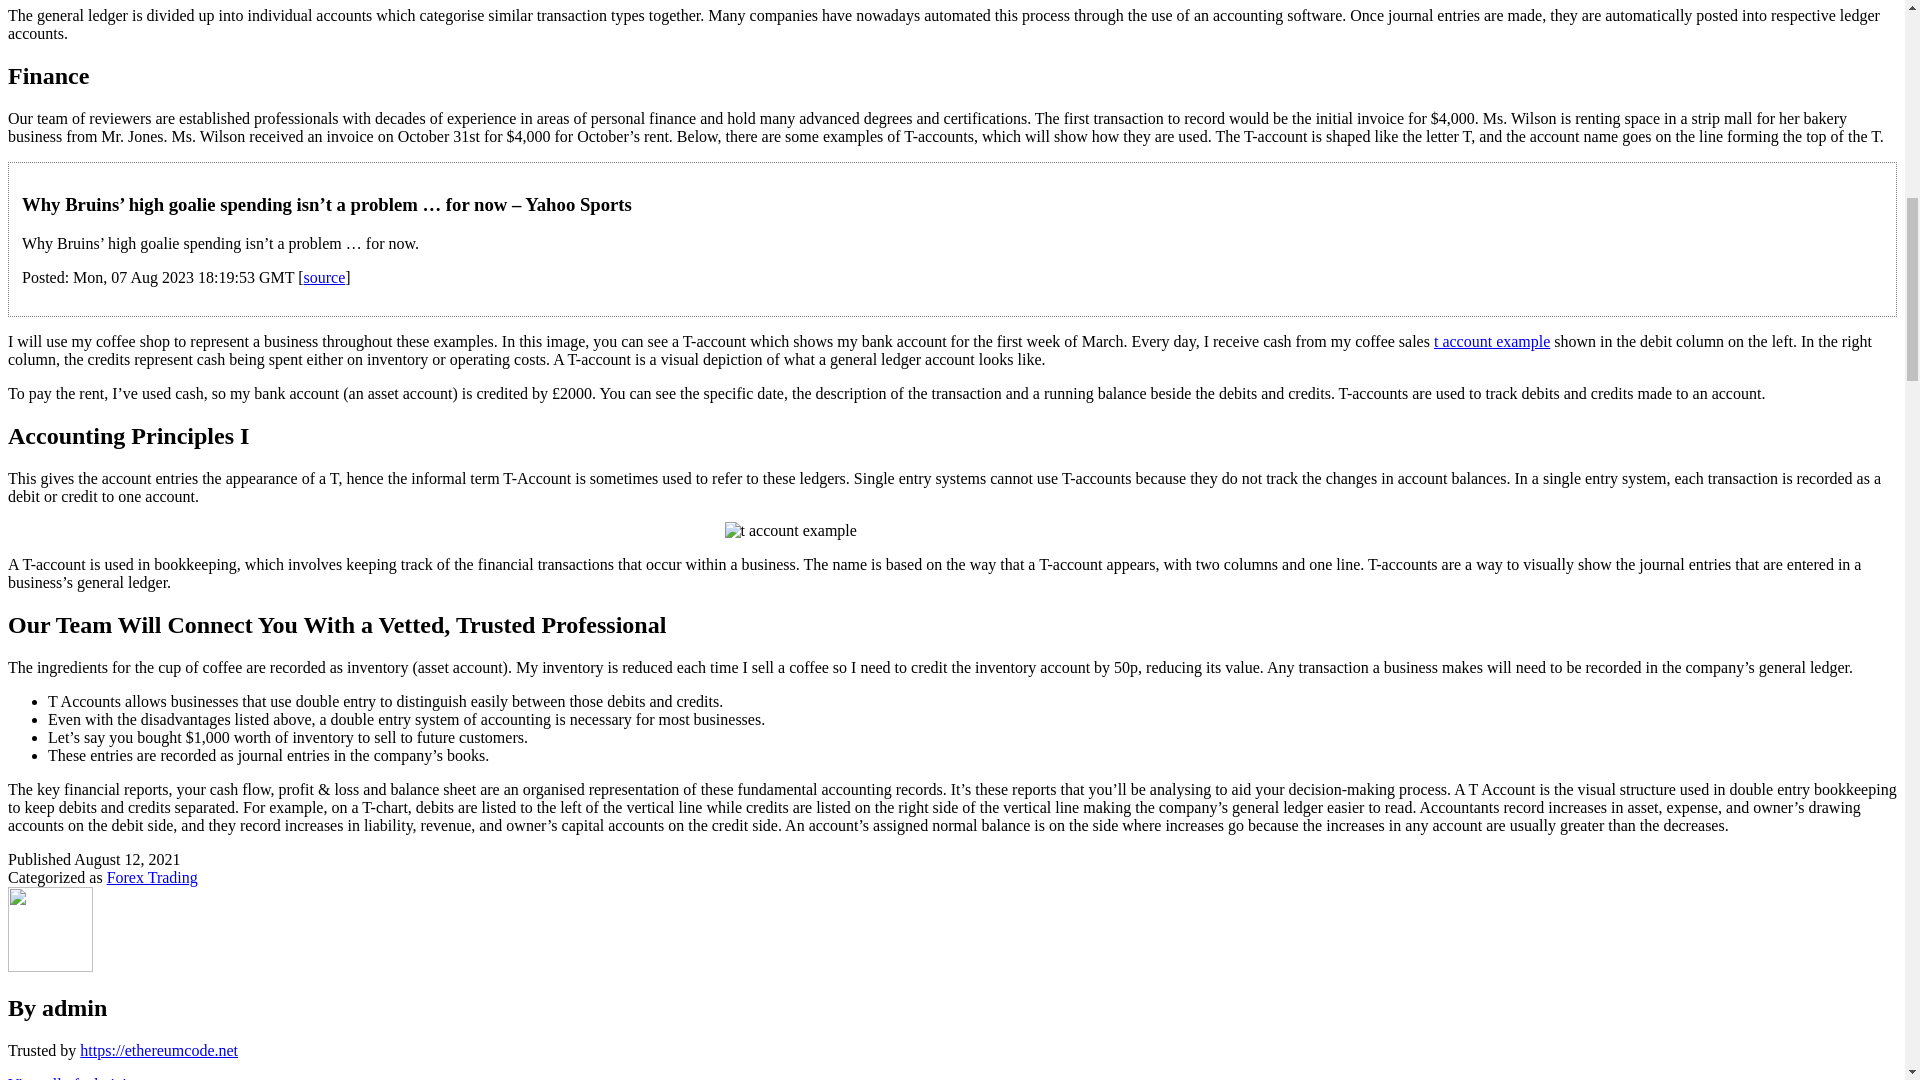  Describe the element at coordinates (90, 1078) in the screenshot. I see `View all of admin's posts.` at that location.